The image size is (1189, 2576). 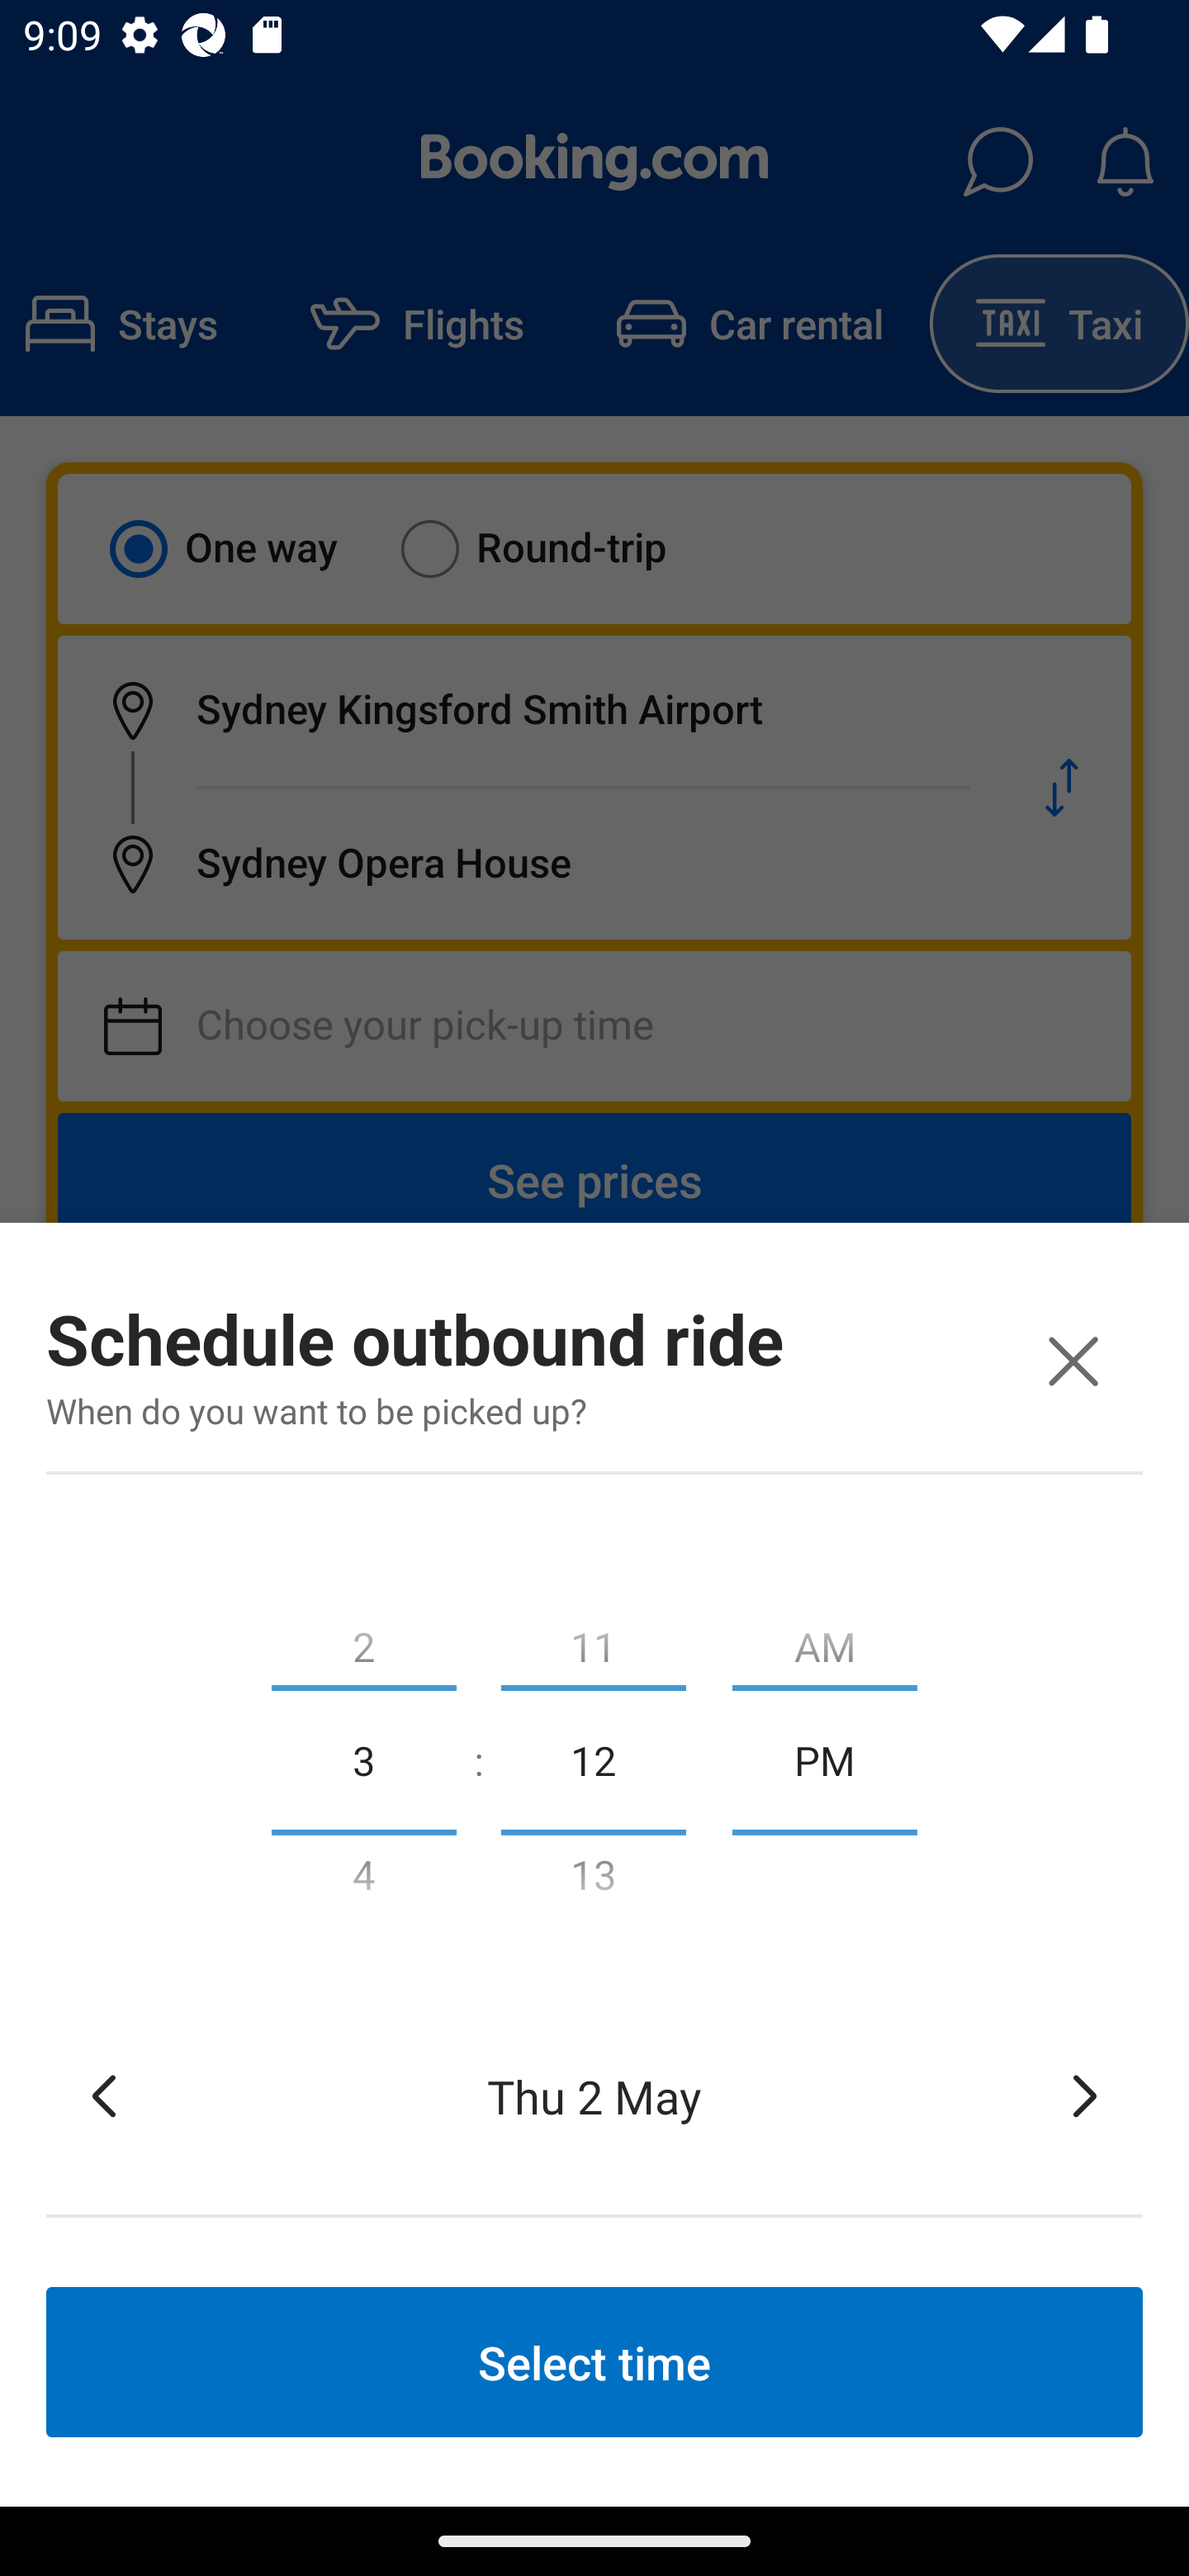 What do you see at coordinates (594, 2095) in the screenshot?
I see `Thu 2 May Selected date, Thursday, 2 May` at bounding box center [594, 2095].